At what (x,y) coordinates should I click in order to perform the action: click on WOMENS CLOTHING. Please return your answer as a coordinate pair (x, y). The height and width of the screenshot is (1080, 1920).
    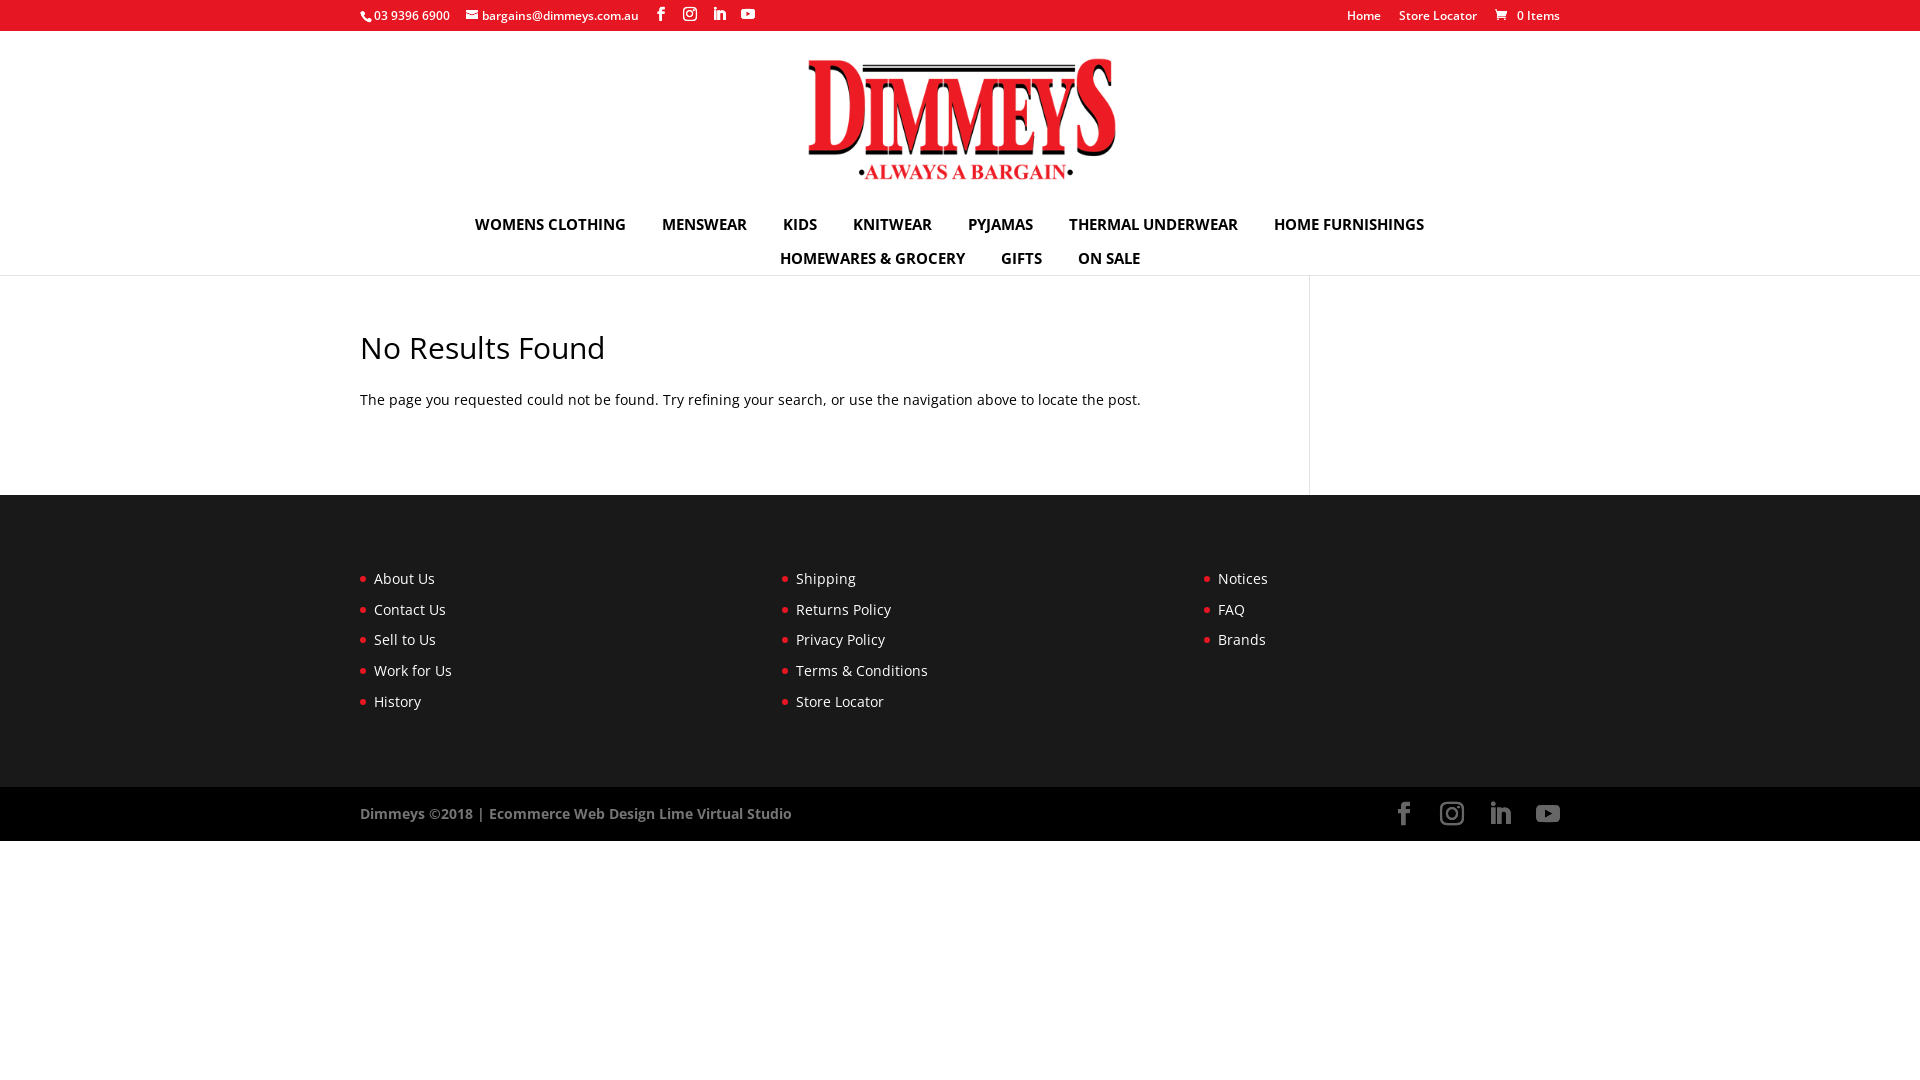
    Looking at the image, I should click on (550, 224).